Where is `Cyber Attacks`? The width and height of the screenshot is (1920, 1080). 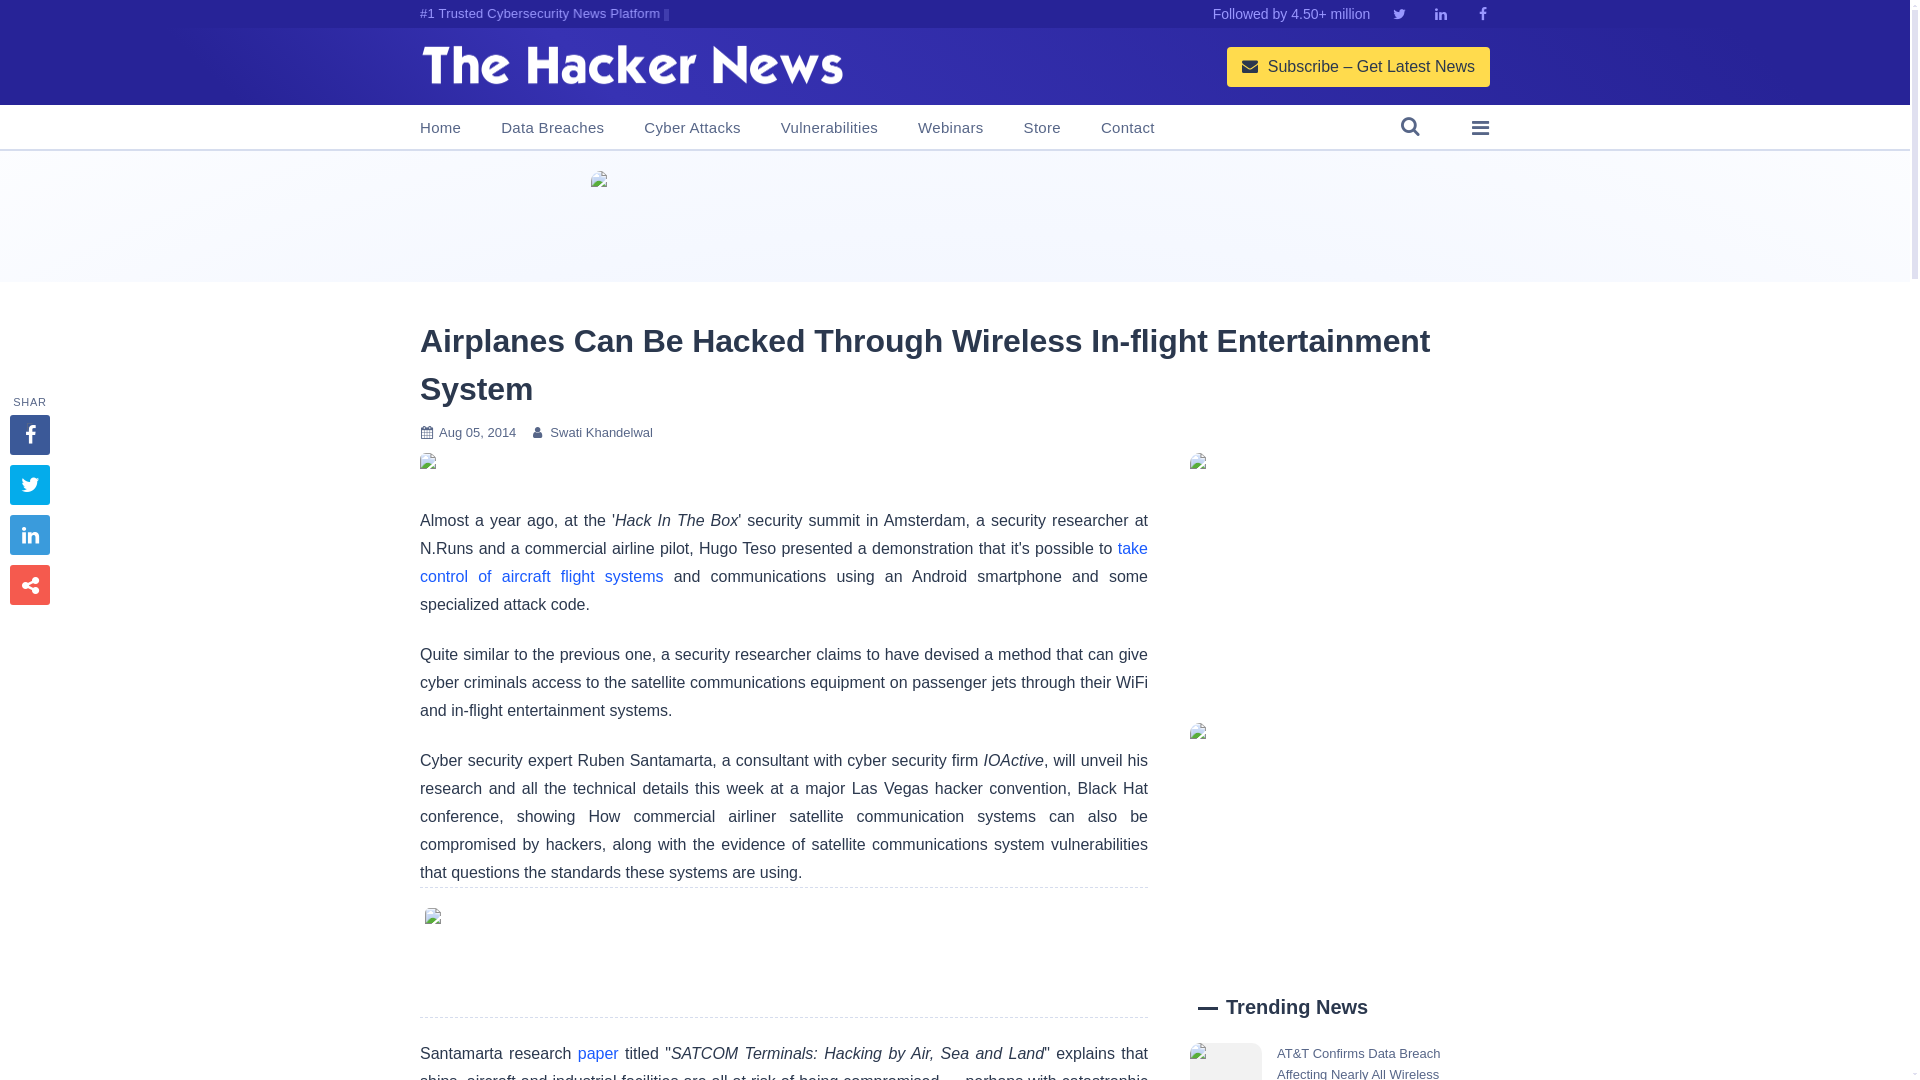
Cyber Attacks is located at coordinates (691, 128).